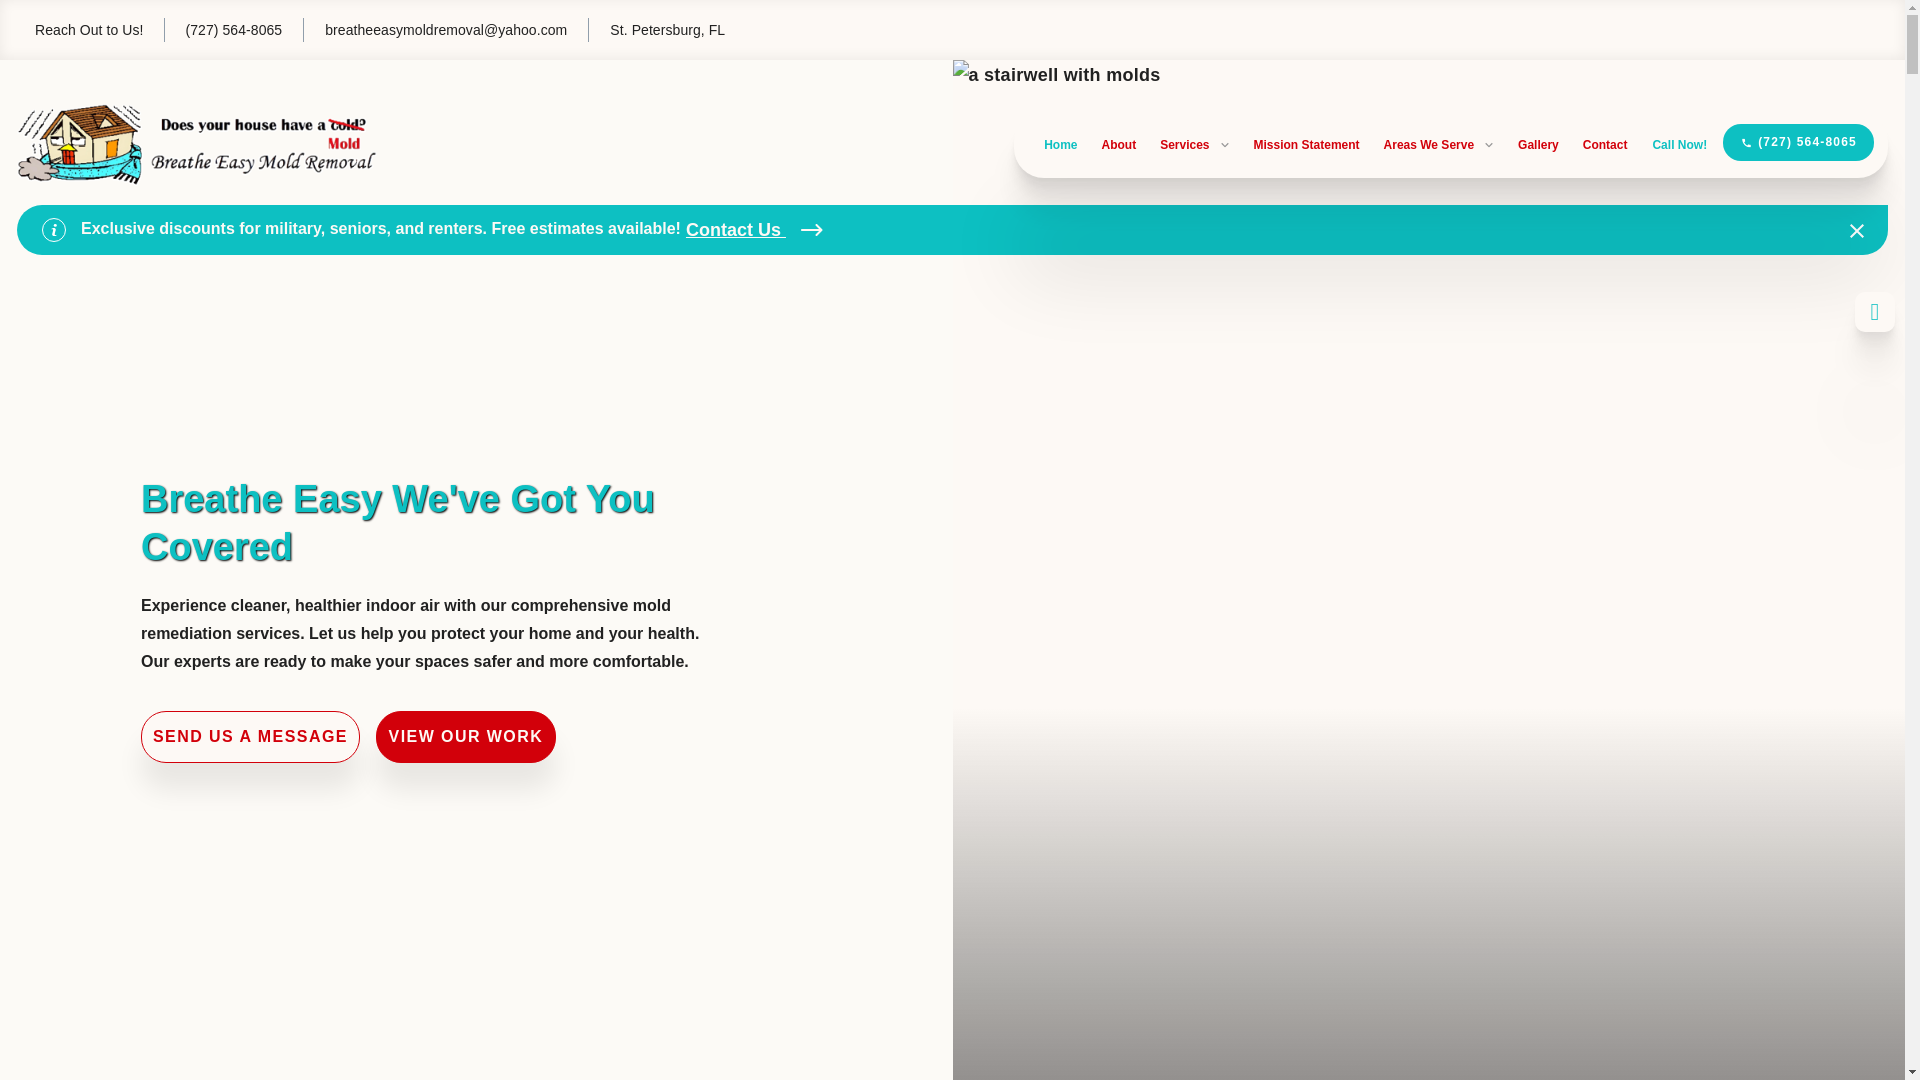 The height and width of the screenshot is (1080, 1920). I want to click on St. Petersburg, FL, so click(656, 30).